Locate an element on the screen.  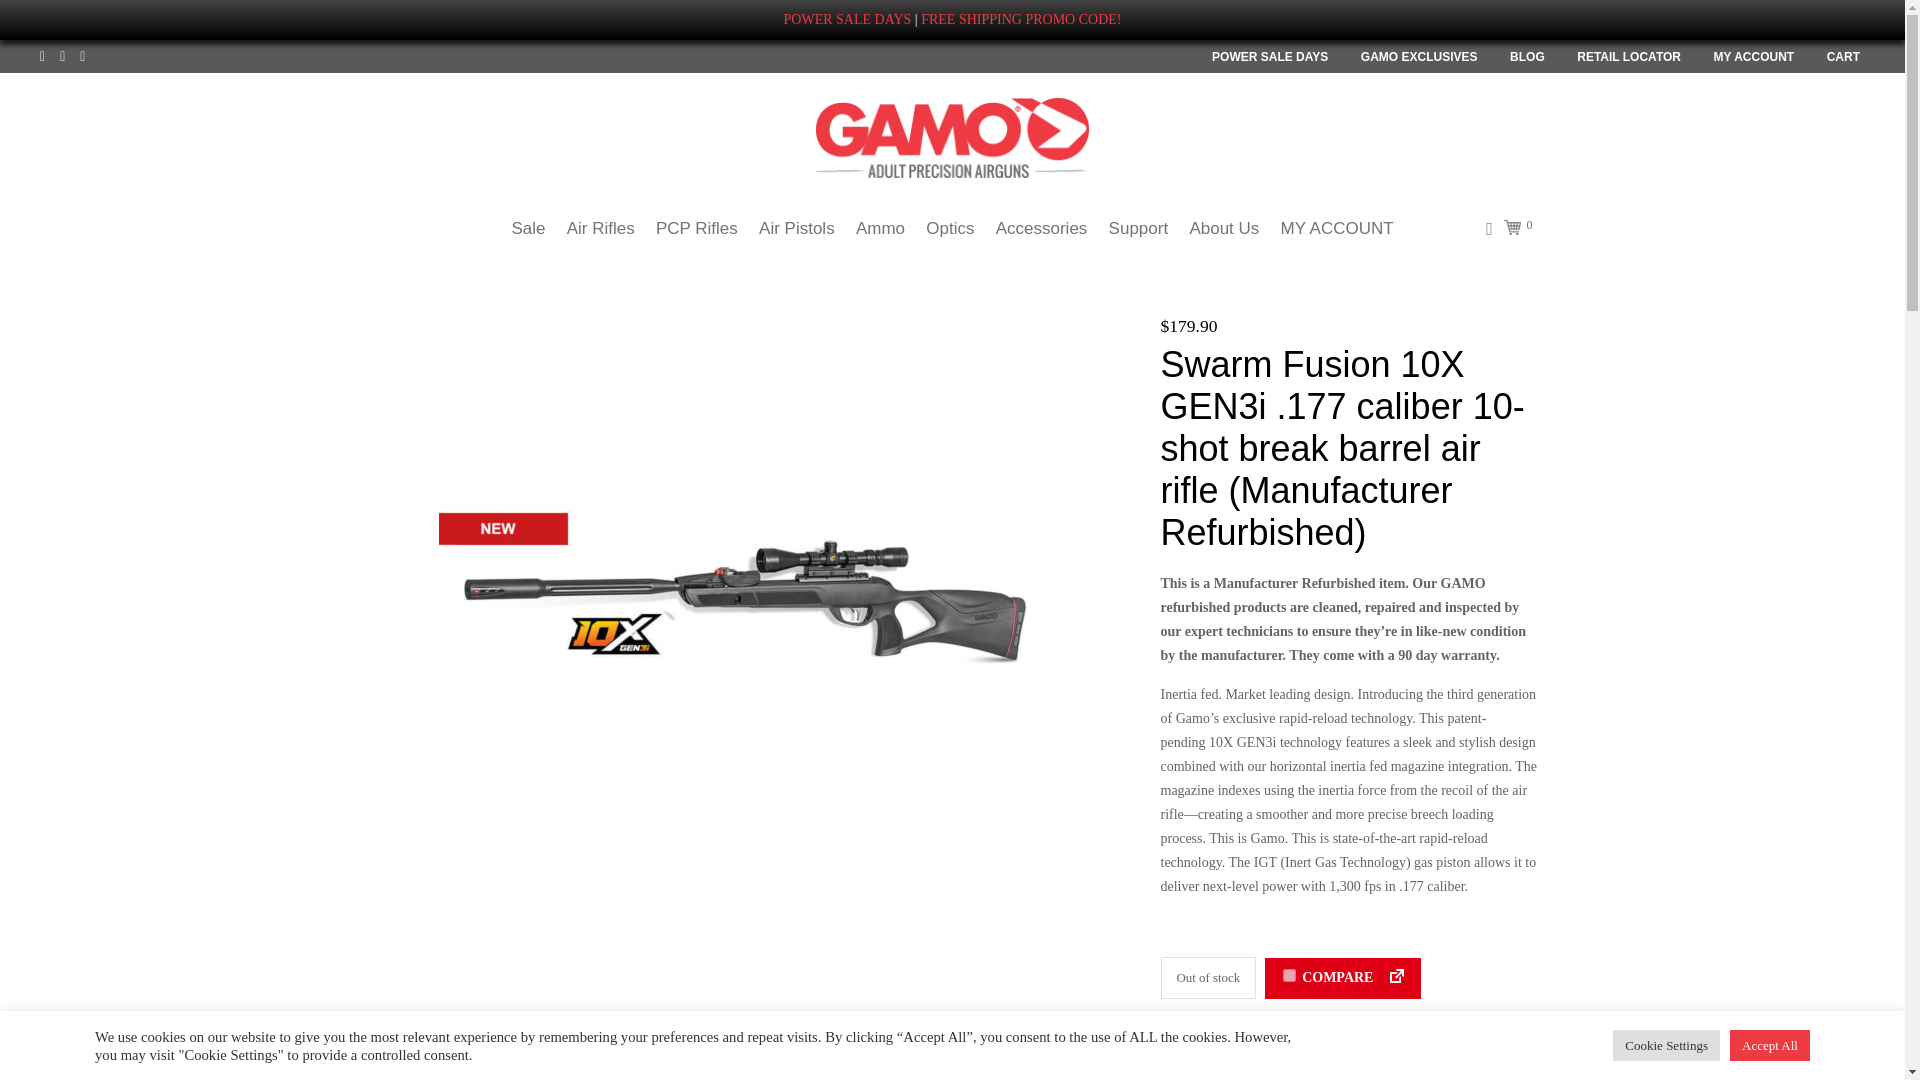
Sale is located at coordinates (528, 228).